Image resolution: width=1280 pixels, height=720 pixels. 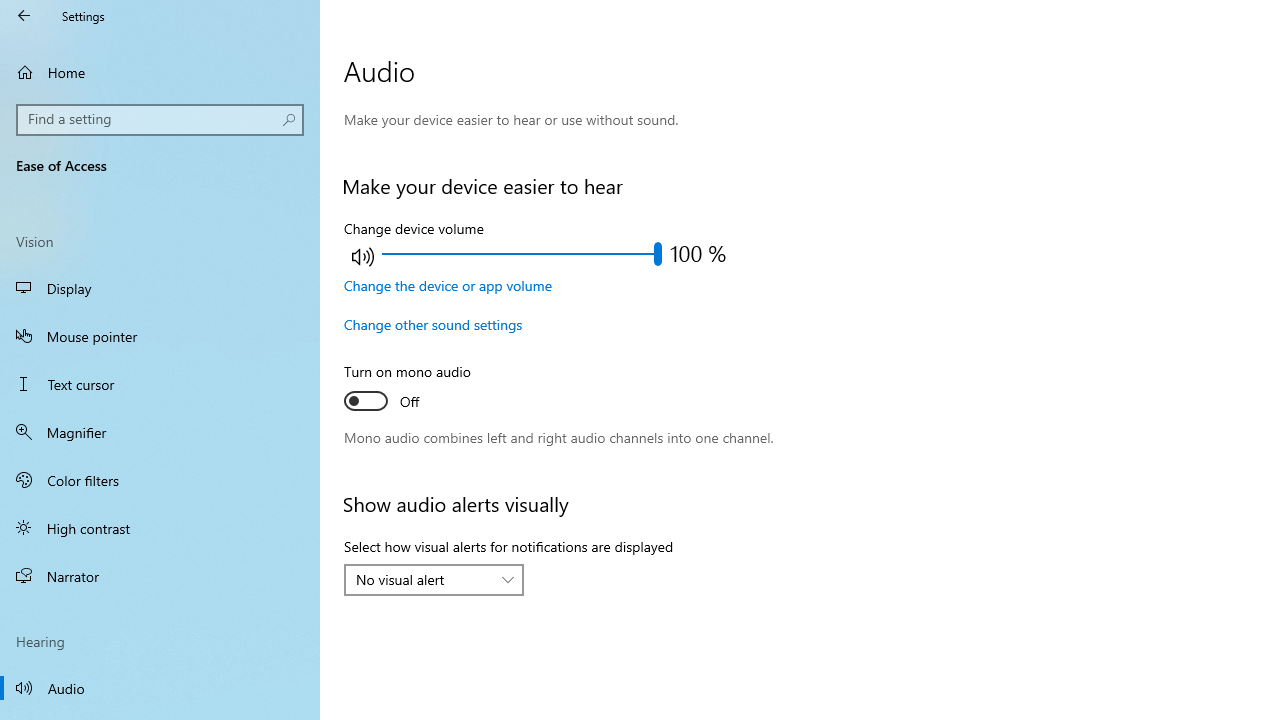 What do you see at coordinates (434, 580) in the screenshot?
I see `Select how visual alerts for notifications are displayed` at bounding box center [434, 580].